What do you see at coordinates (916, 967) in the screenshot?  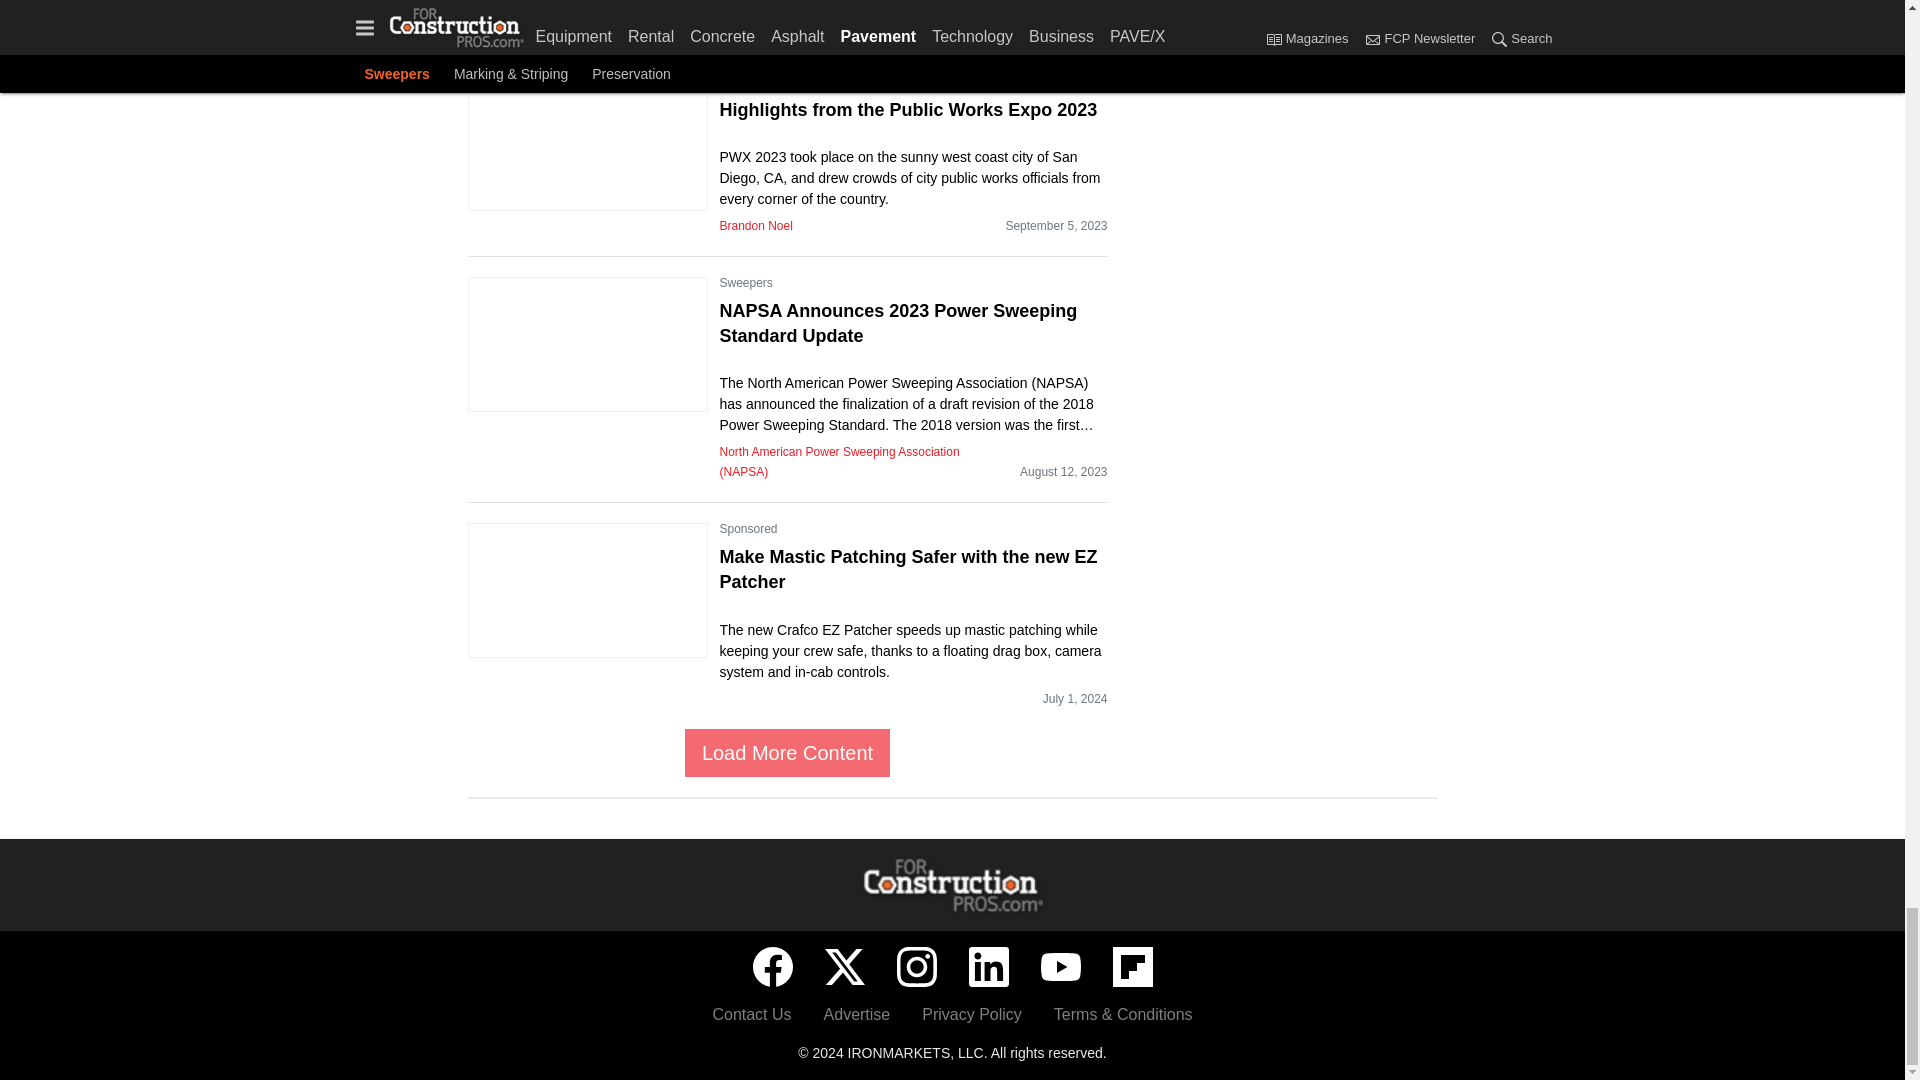 I see `Instagram icon` at bounding box center [916, 967].